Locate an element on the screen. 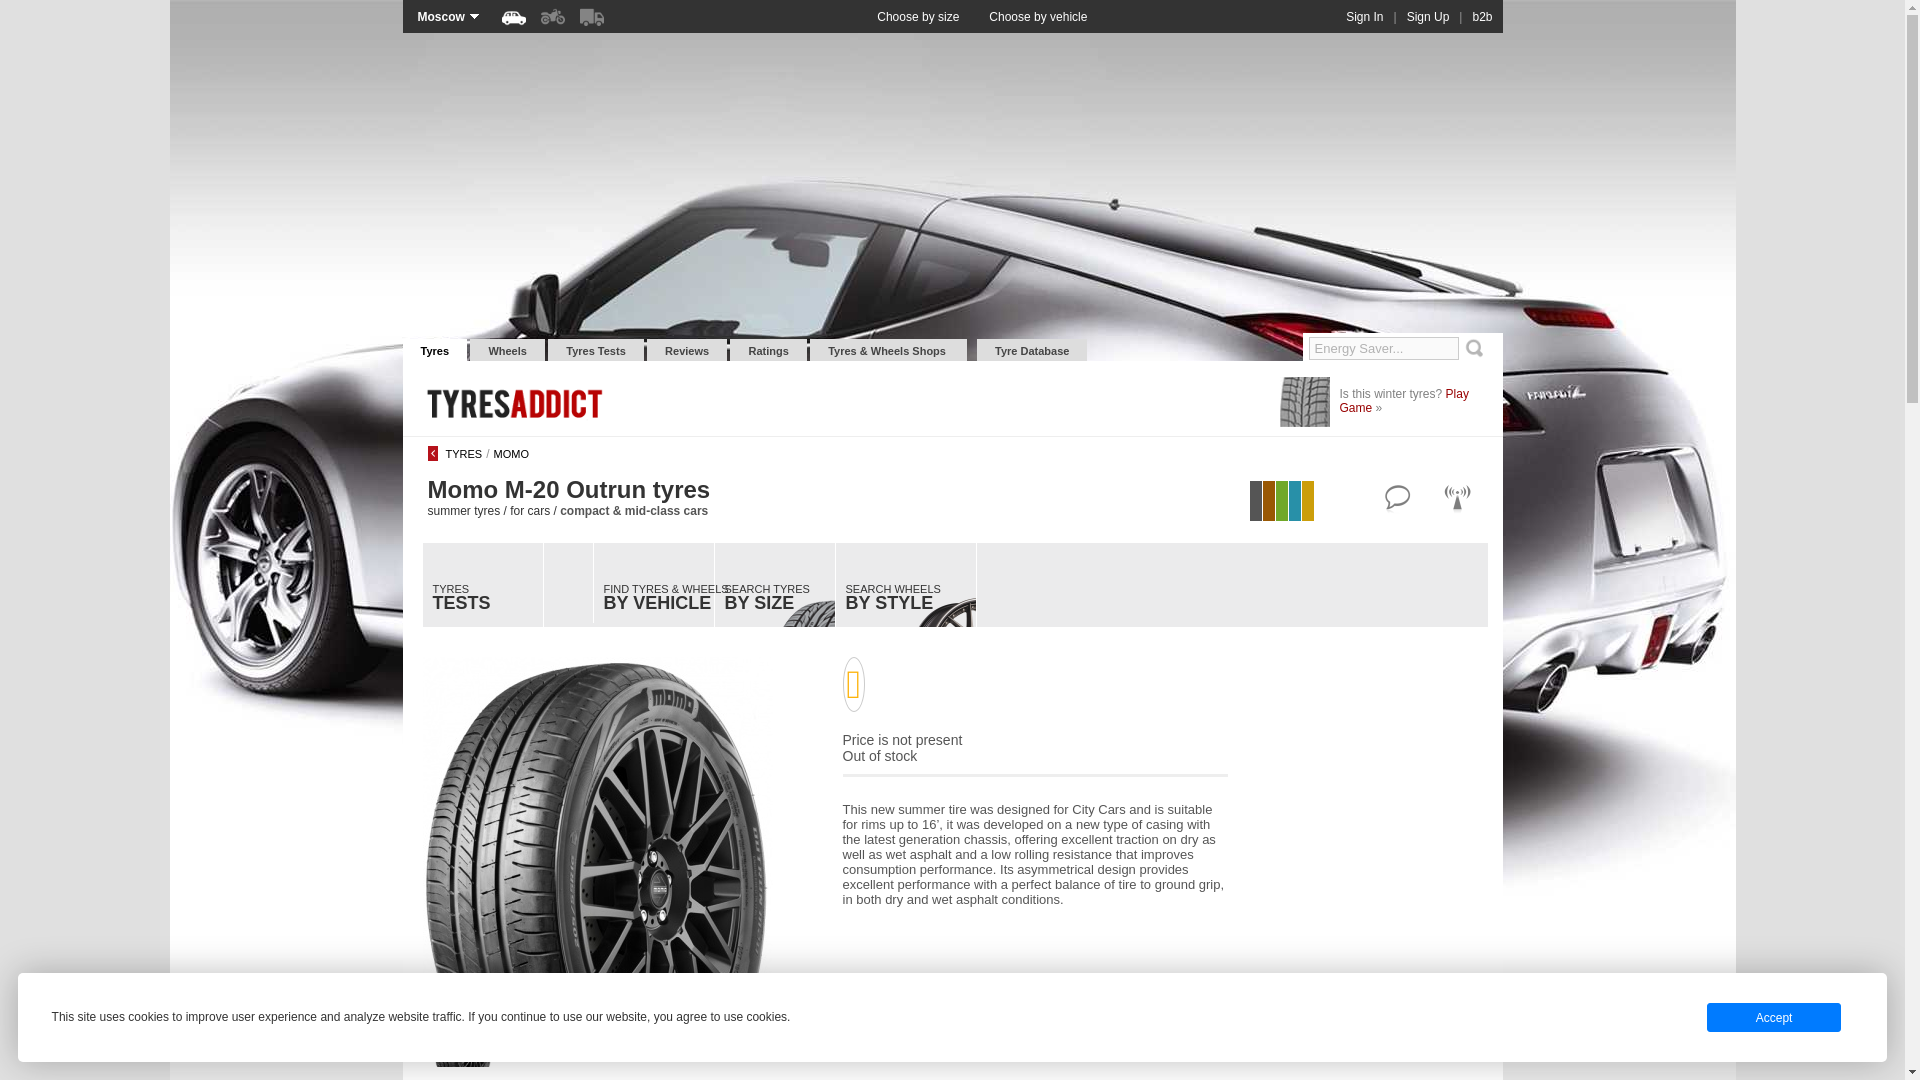 Image resolution: width=1920 pixels, height=1080 pixels. add review is located at coordinates (1397, 496).